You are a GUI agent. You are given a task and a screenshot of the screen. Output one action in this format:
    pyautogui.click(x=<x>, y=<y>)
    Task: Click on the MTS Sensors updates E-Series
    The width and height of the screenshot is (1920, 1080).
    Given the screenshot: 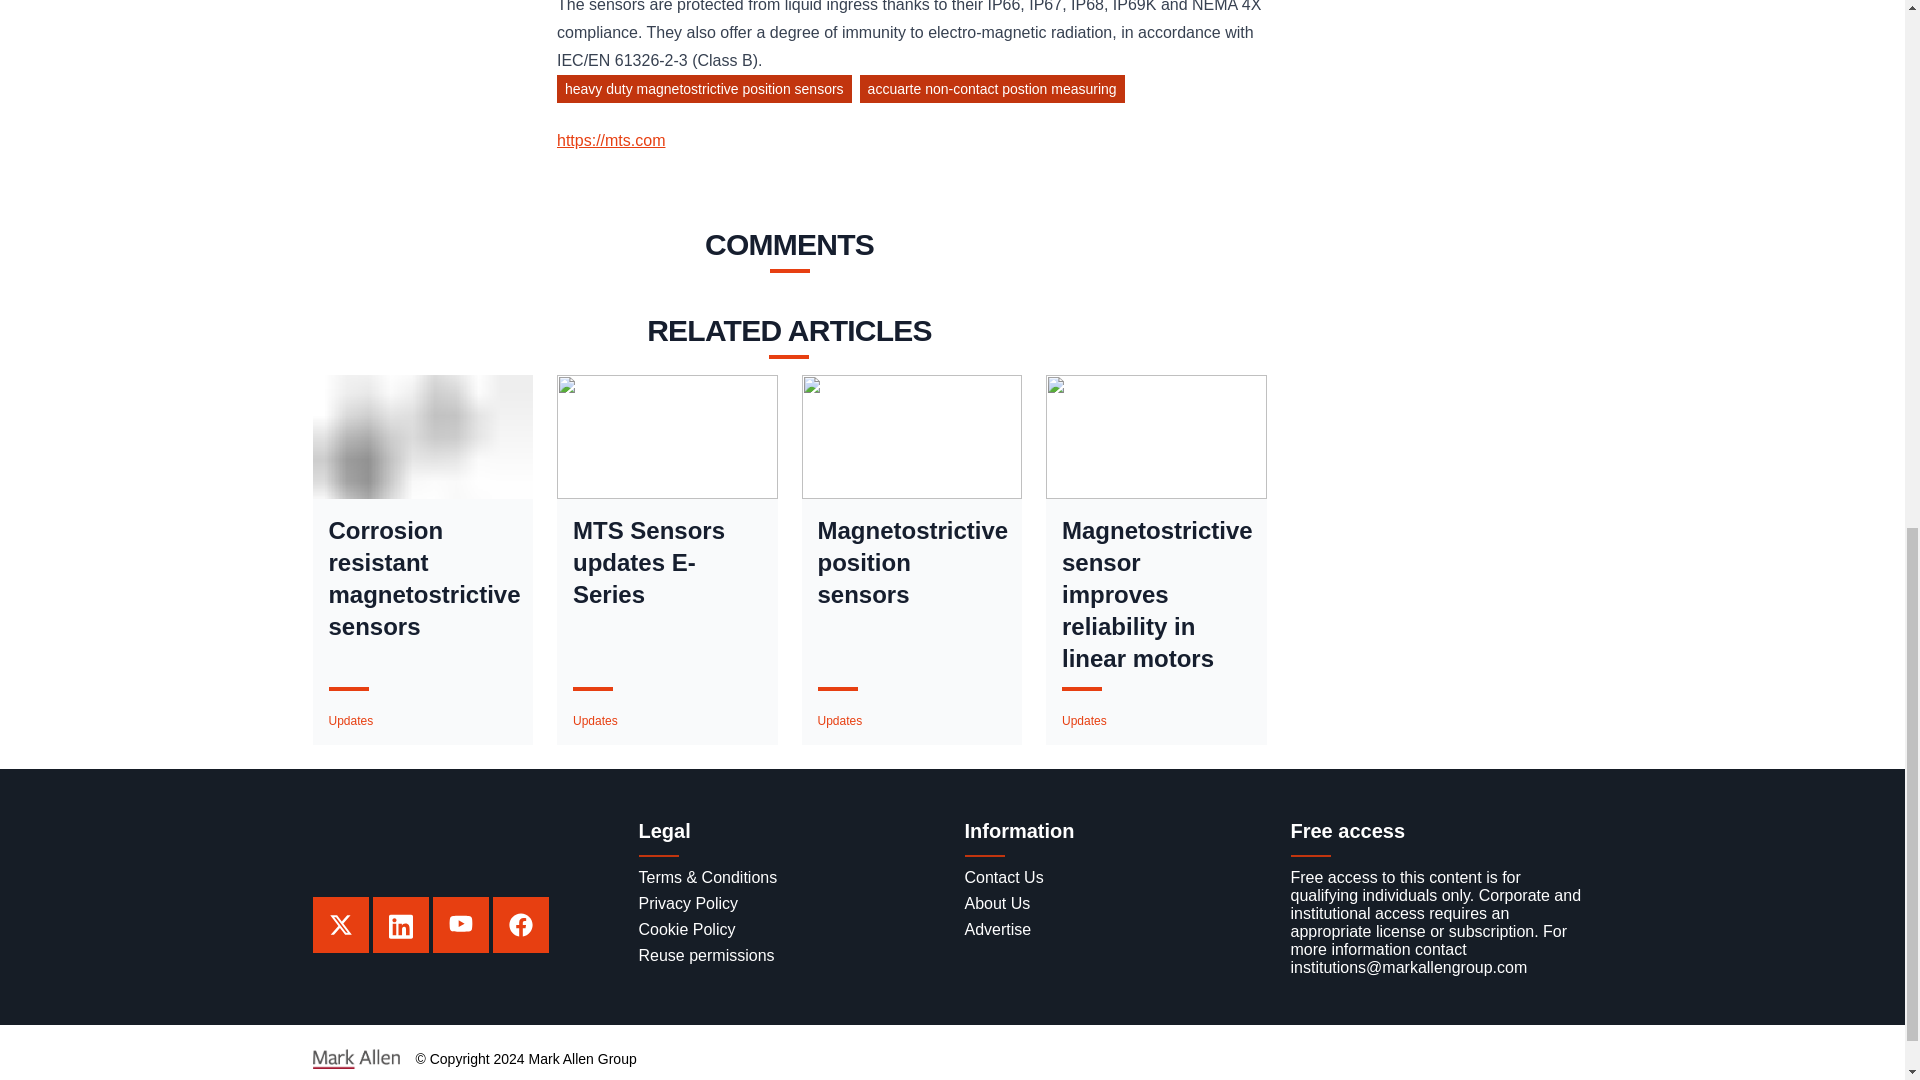 What is the action you would take?
    pyautogui.click(x=667, y=563)
    